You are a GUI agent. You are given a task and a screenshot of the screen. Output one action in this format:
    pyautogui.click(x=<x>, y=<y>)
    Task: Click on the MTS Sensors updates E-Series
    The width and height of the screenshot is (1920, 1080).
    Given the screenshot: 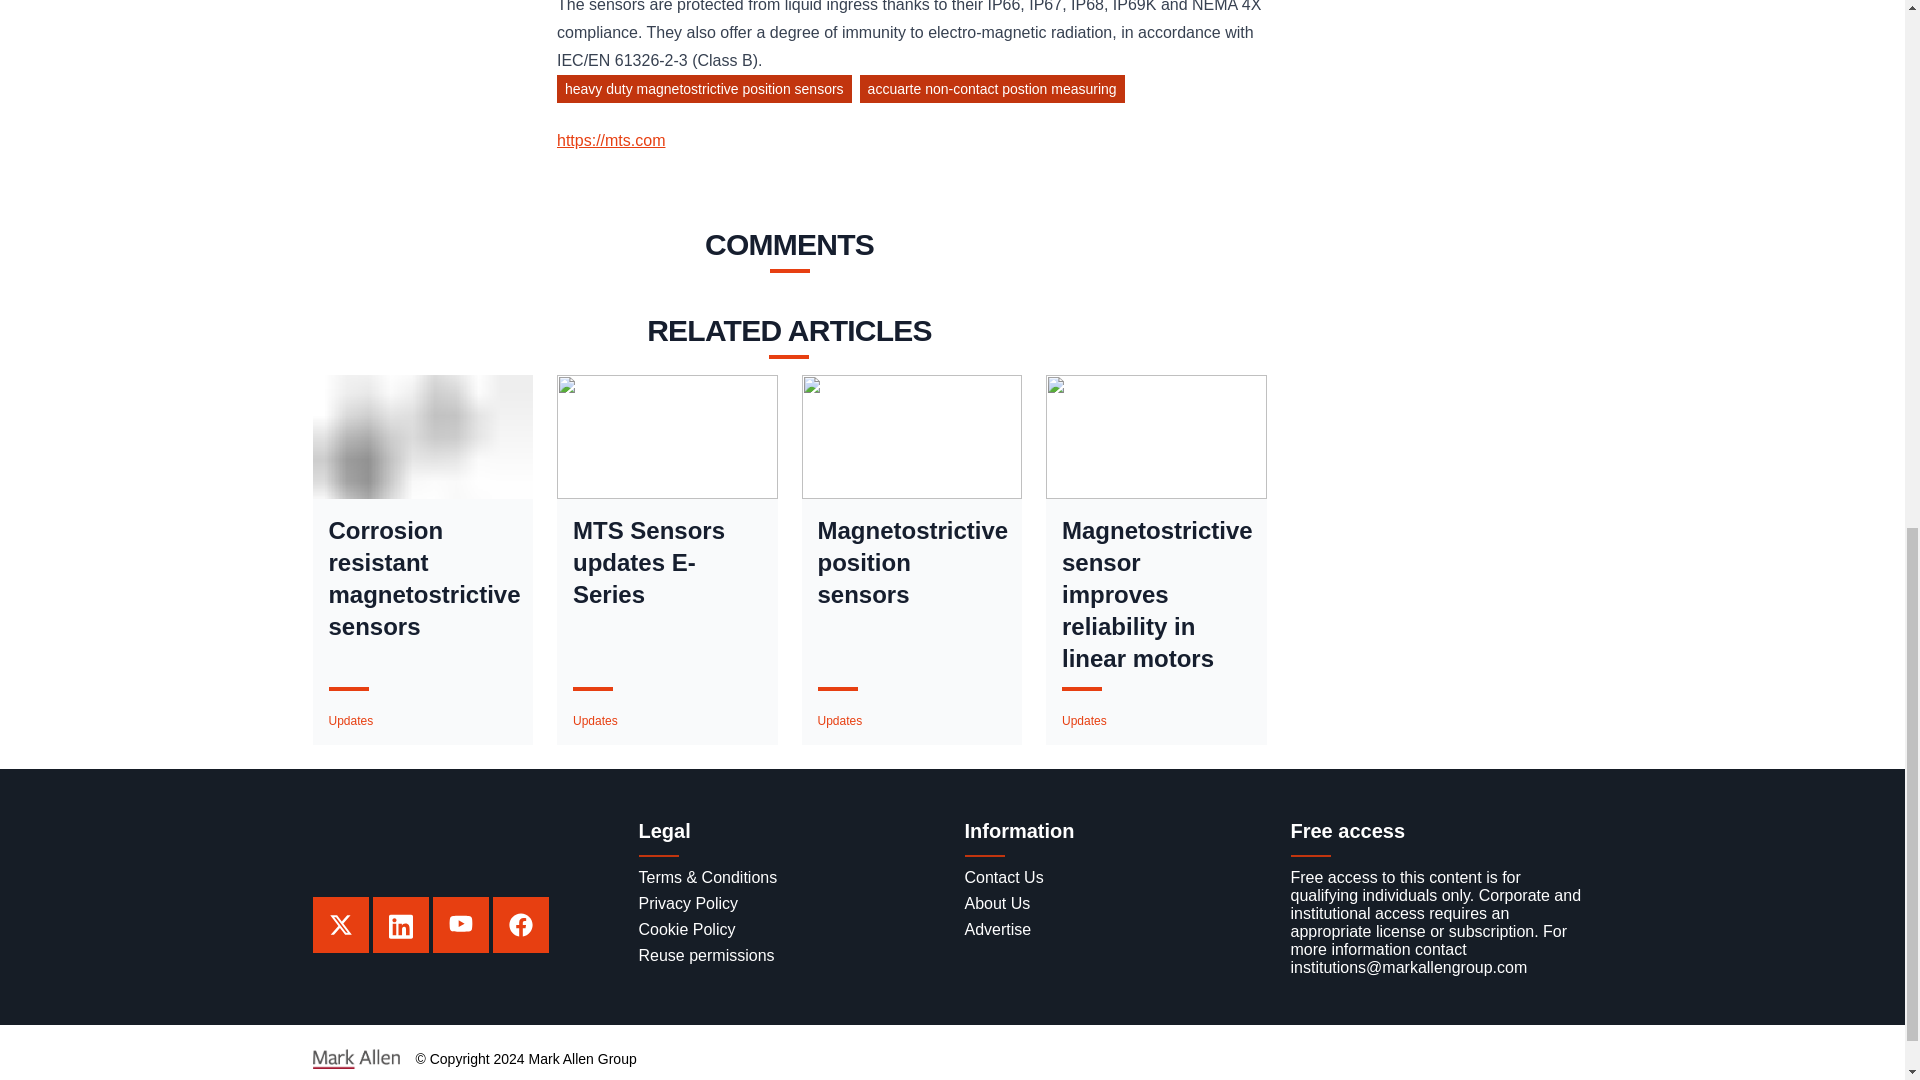 What is the action you would take?
    pyautogui.click(x=667, y=563)
    